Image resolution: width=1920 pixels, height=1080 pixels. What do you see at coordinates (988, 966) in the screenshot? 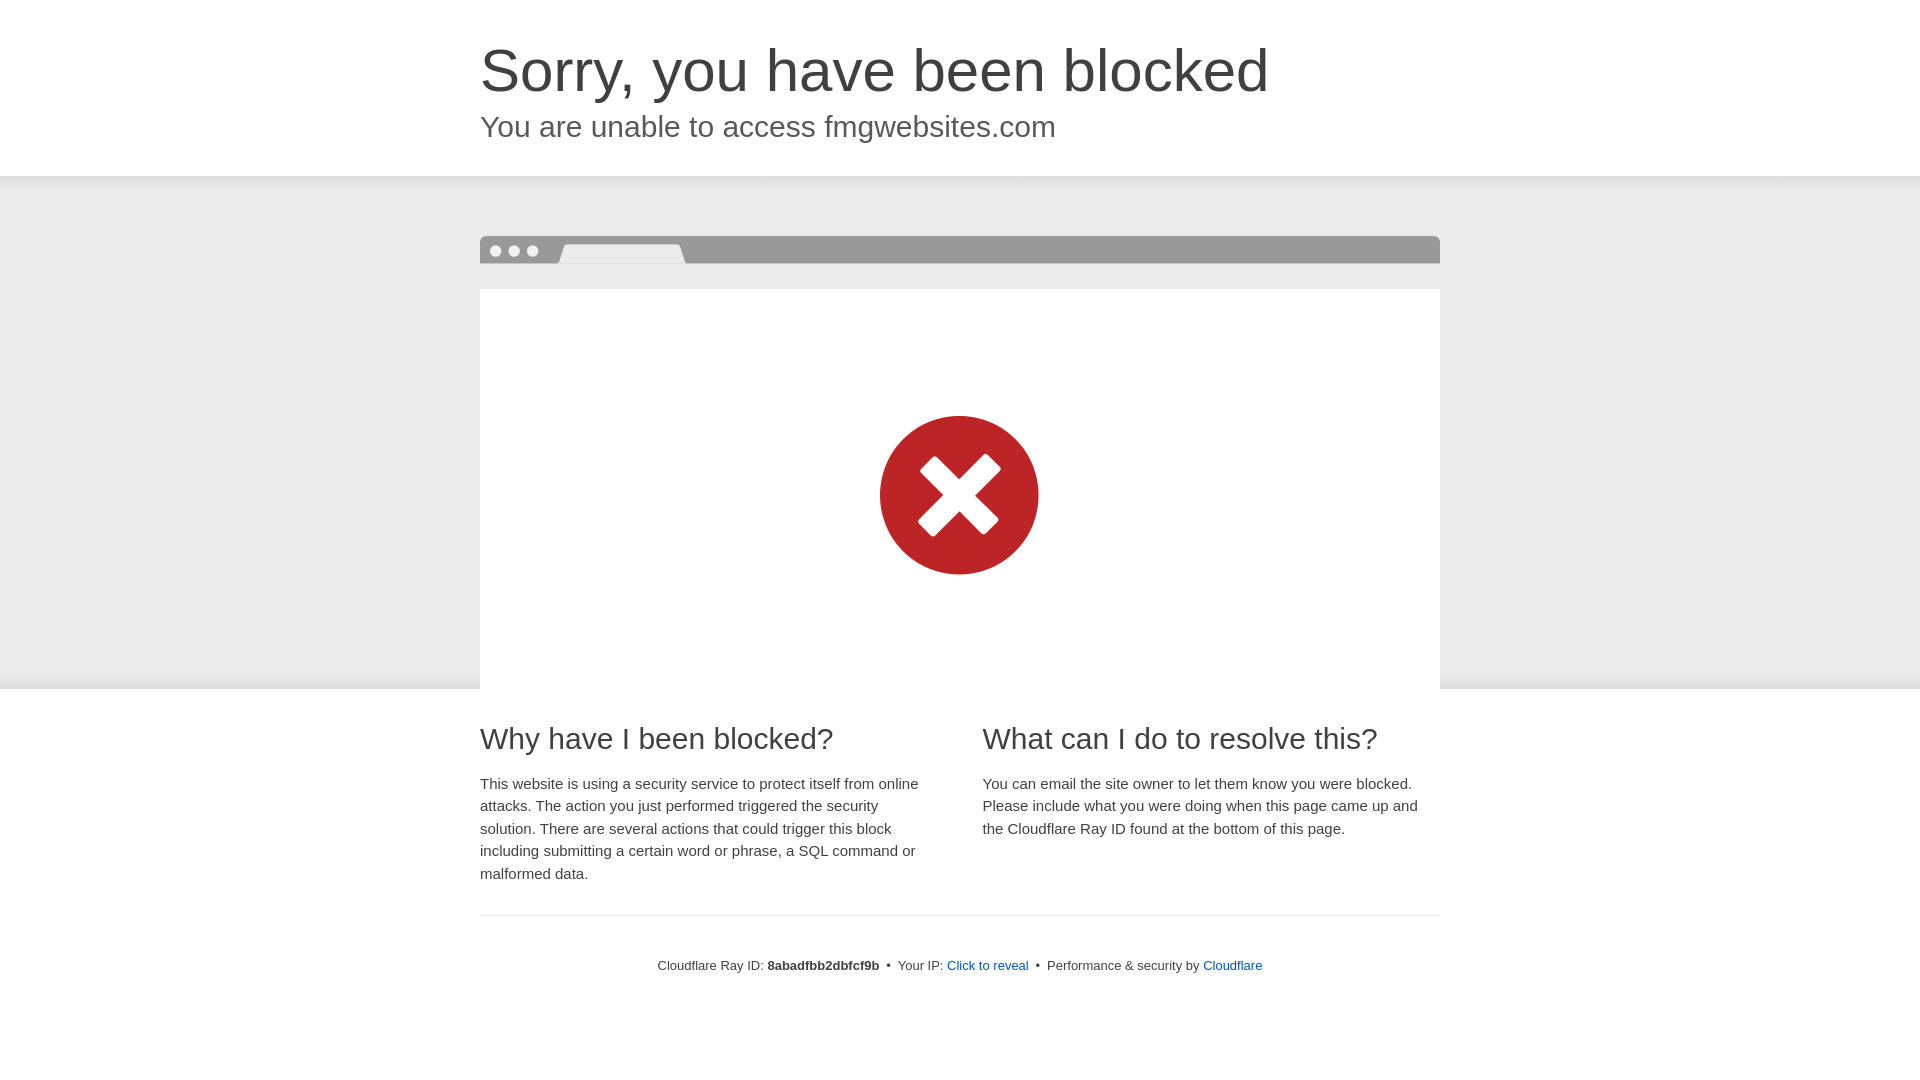
I see `Click to reveal` at bounding box center [988, 966].